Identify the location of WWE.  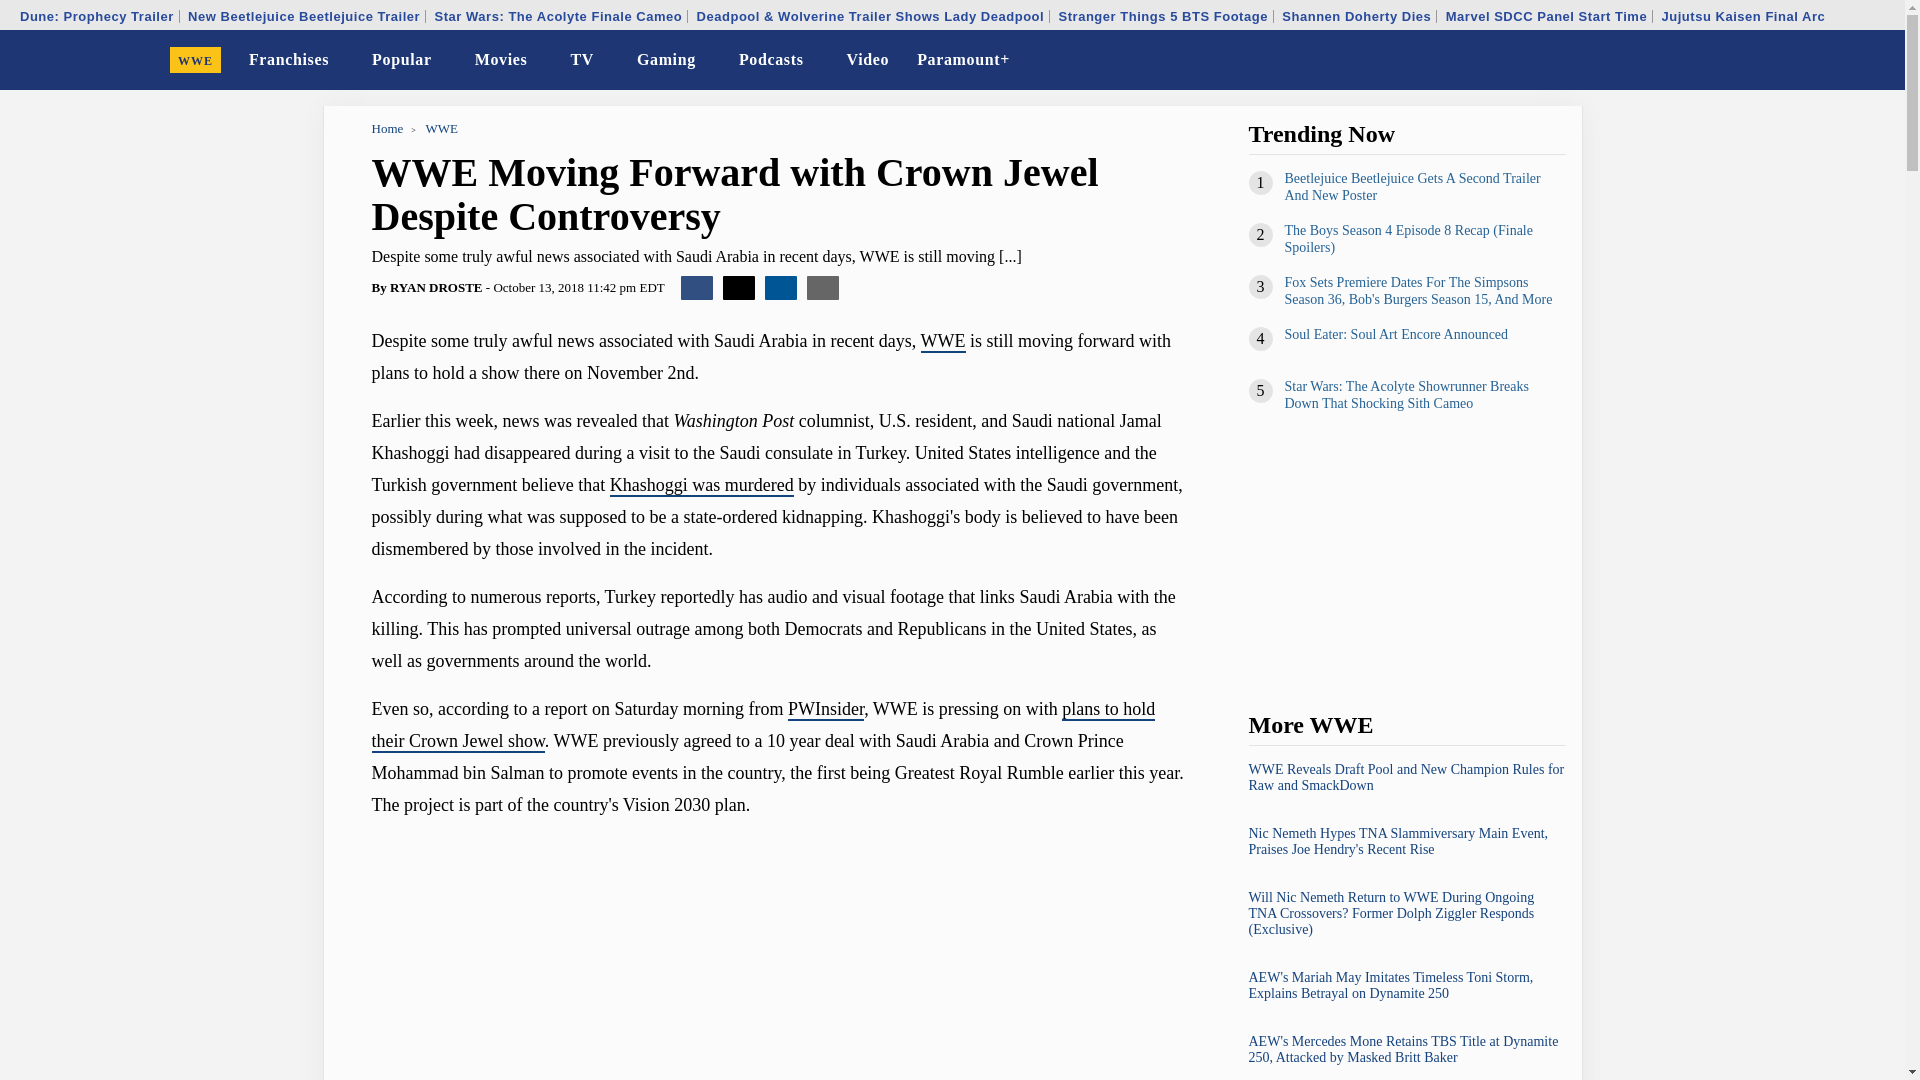
(196, 61).